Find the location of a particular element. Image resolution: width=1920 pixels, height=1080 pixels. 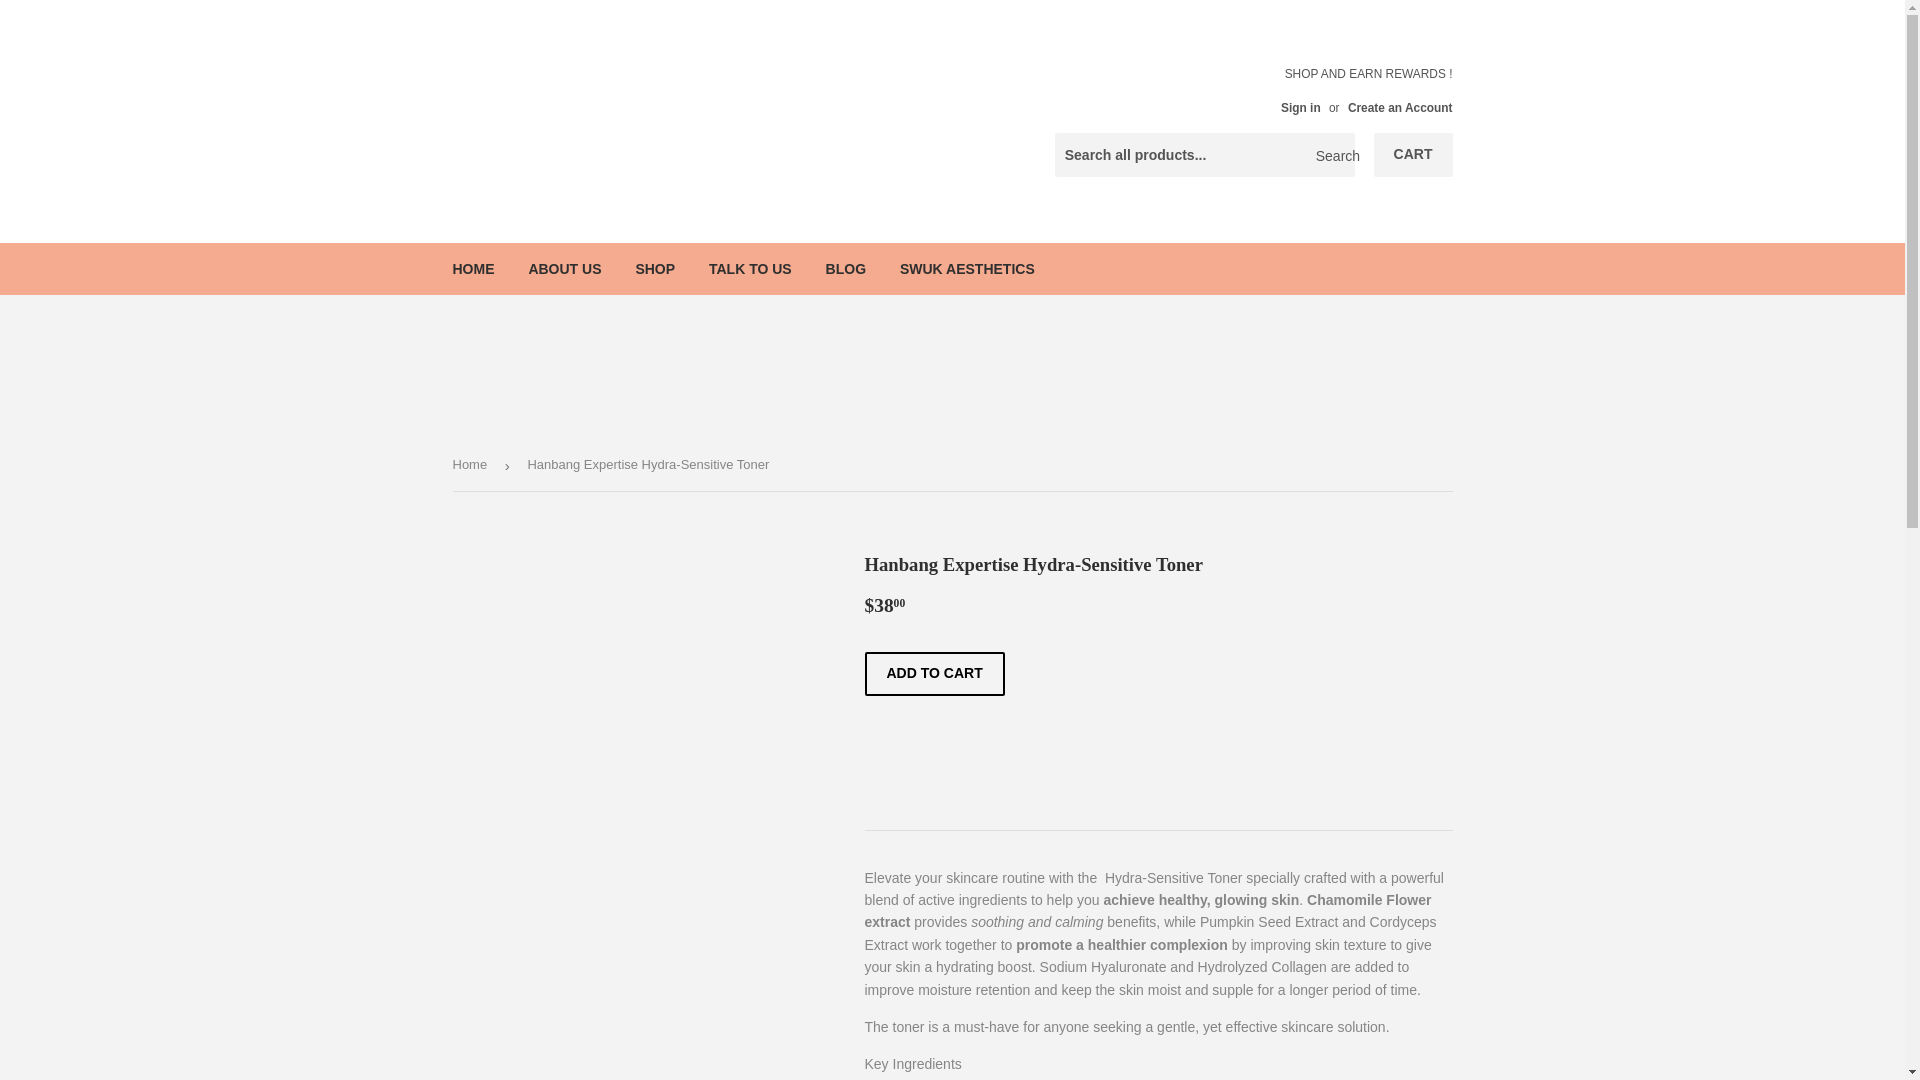

Create an Account is located at coordinates (1400, 108).